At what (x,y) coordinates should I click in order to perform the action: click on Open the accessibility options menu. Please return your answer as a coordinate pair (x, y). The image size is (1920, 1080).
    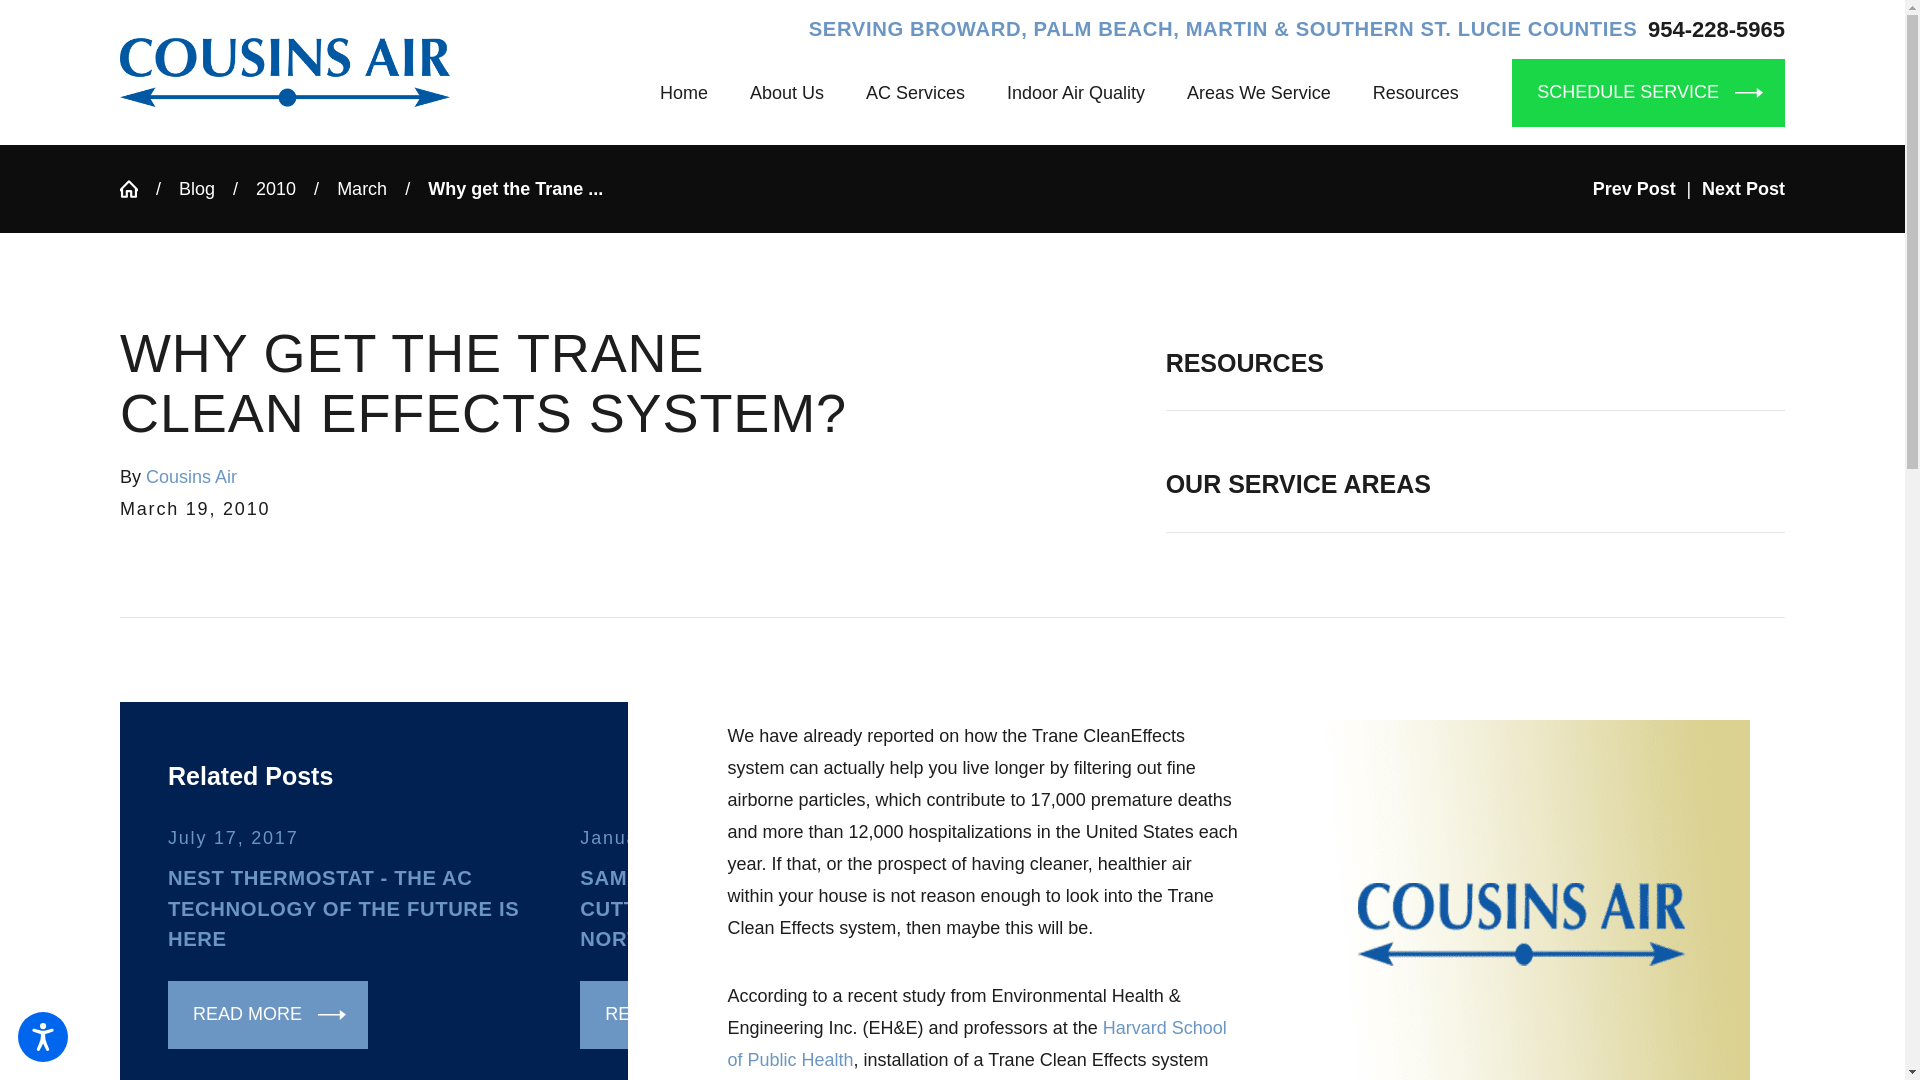
    Looking at the image, I should click on (42, 1036).